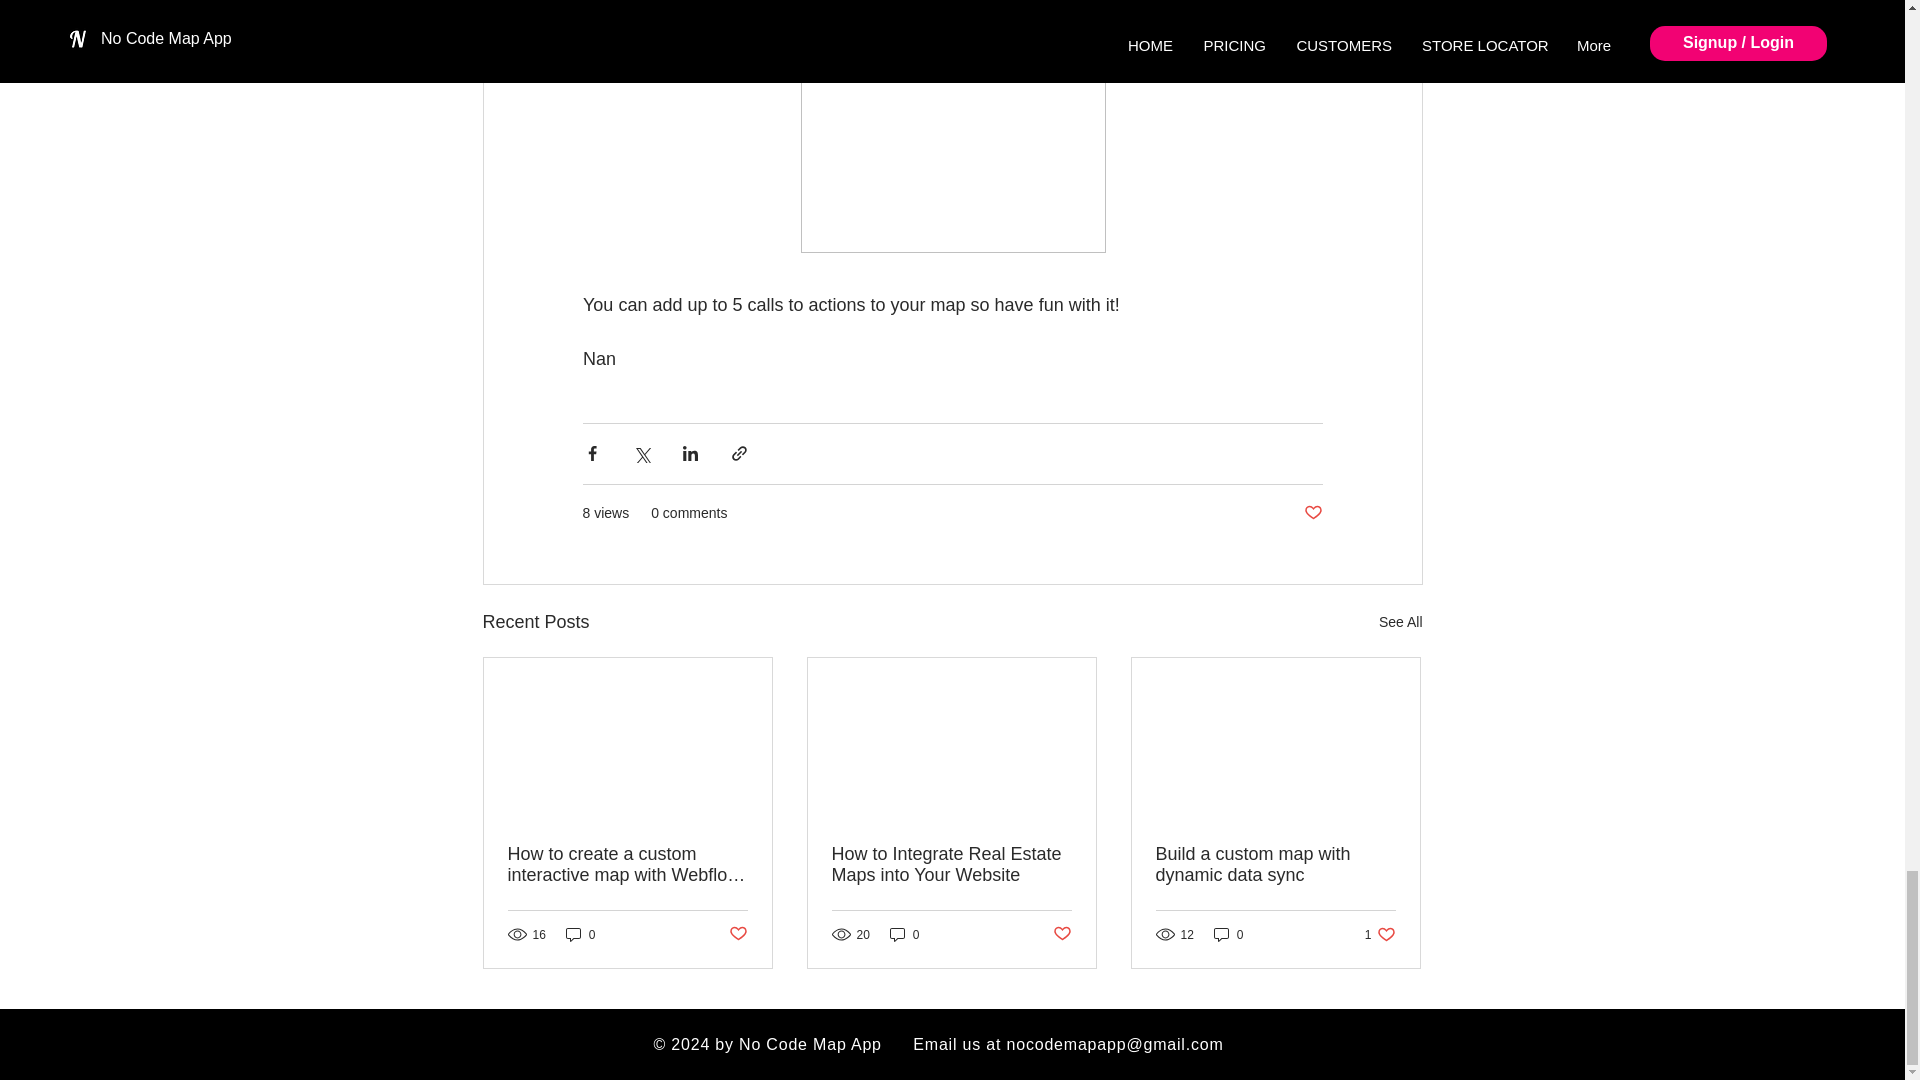 Image resolution: width=1920 pixels, height=1080 pixels. What do you see at coordinates (1400, 622) in the screenshot?
I see `Build a custom map with dynamic data sync` at bounding box center [1400, 622].